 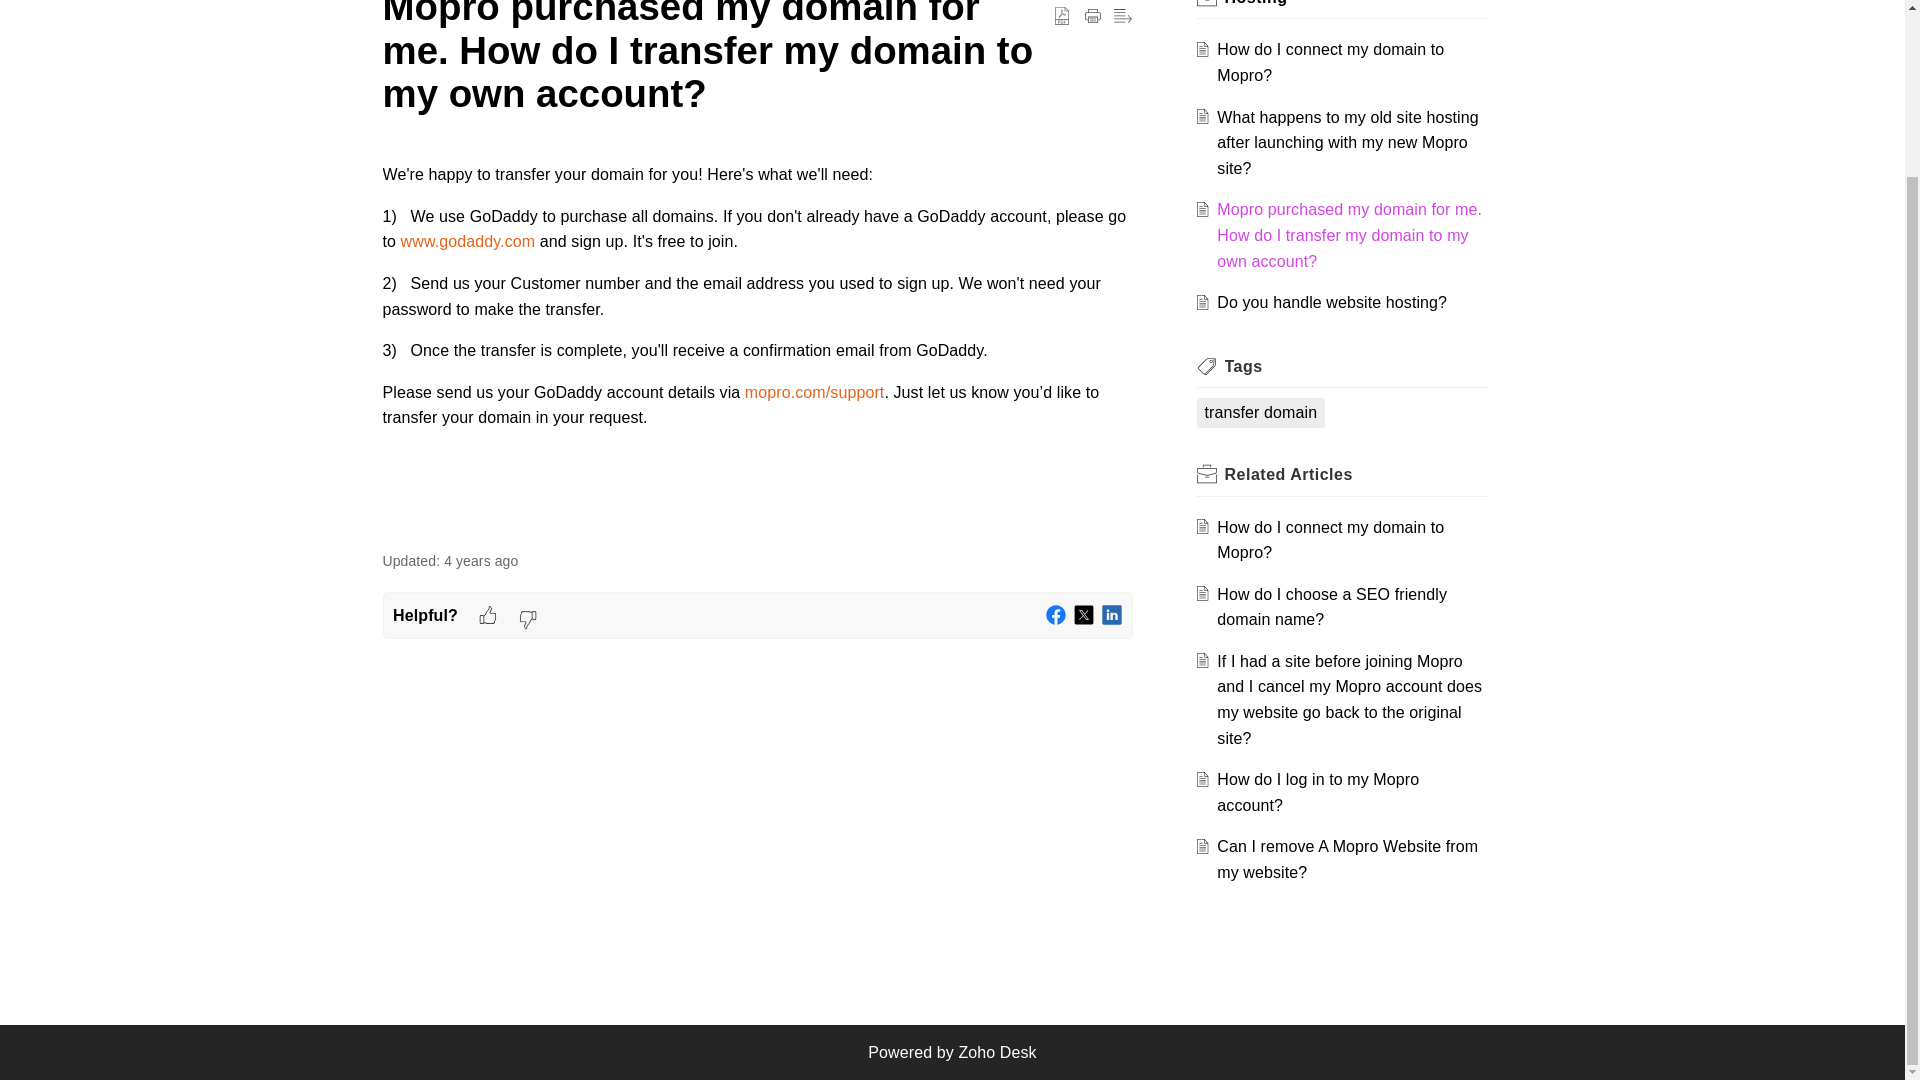 What do you see at coordinates (1260, 412) in the screenshot?
I see `transfer domain` at bounding box center [1260, 412].